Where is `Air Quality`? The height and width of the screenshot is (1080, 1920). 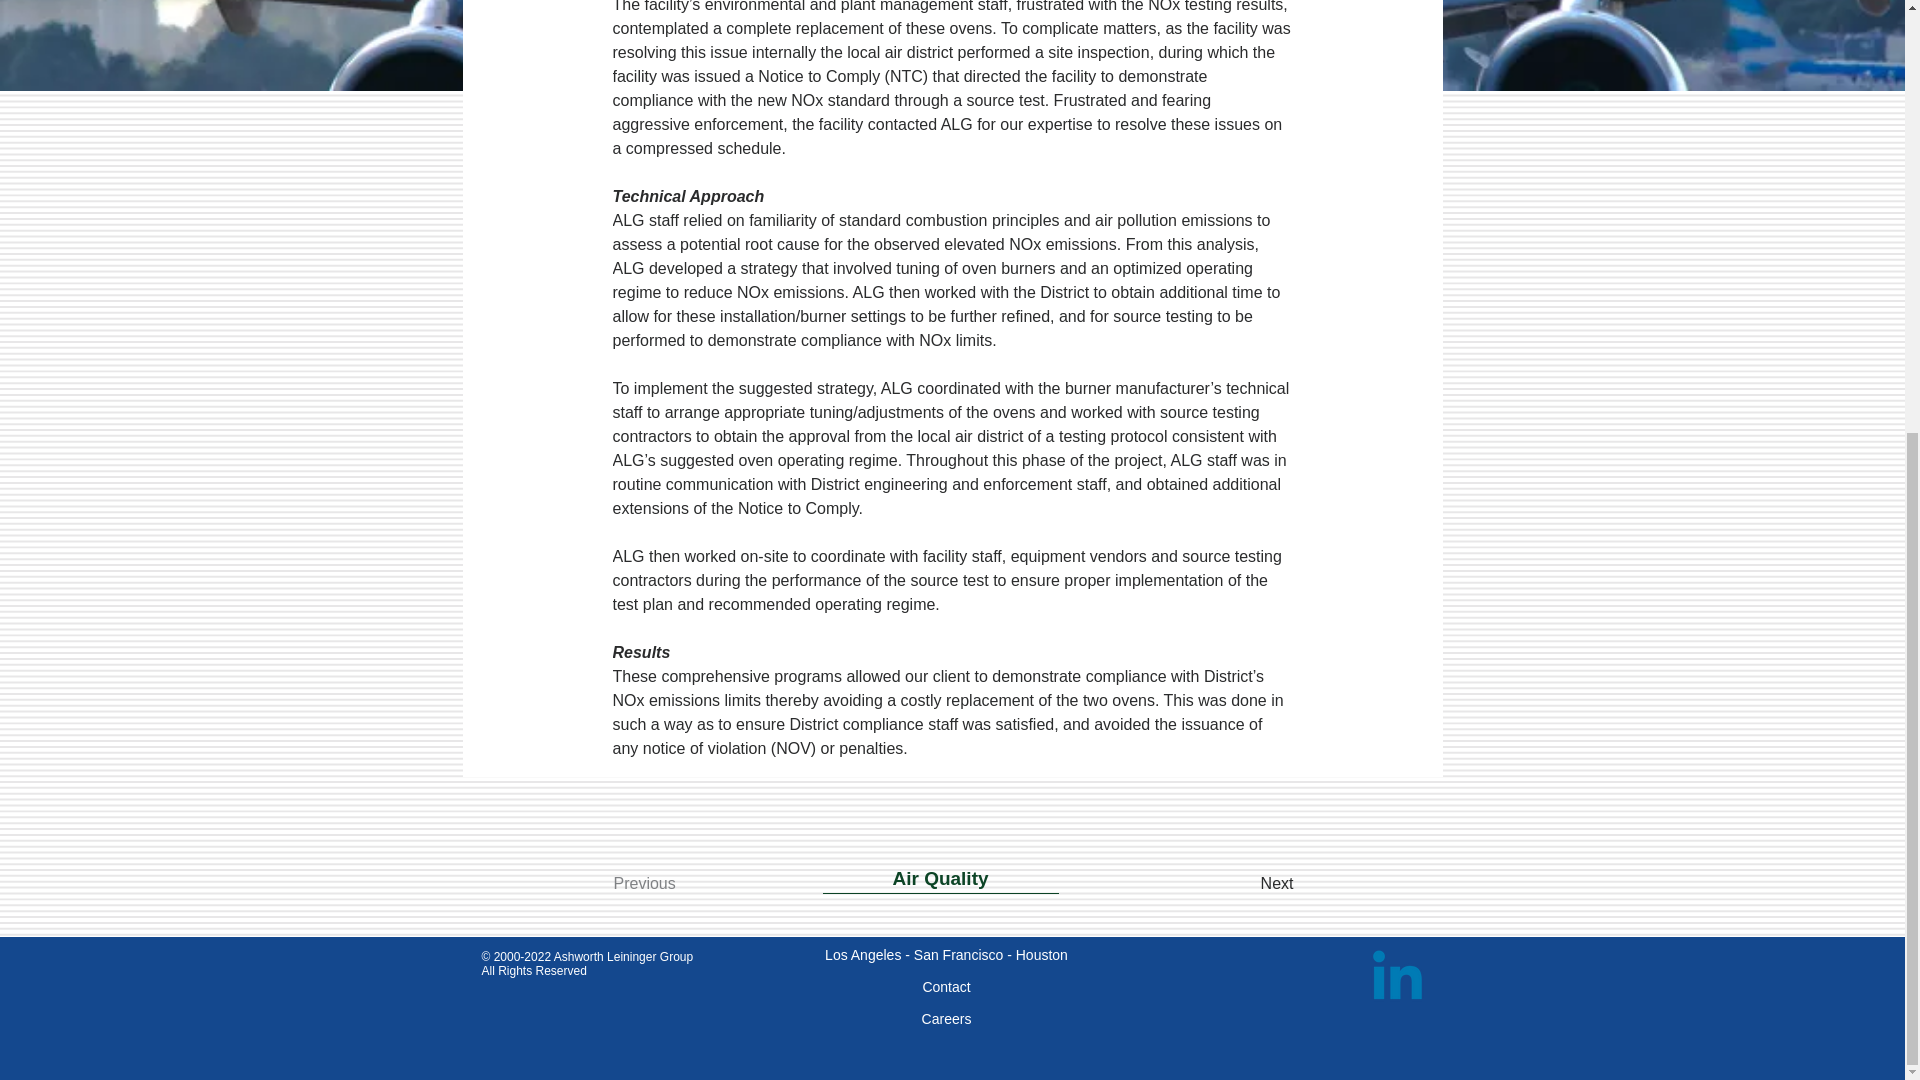 Air Quality is located at coordinates (939, 879).